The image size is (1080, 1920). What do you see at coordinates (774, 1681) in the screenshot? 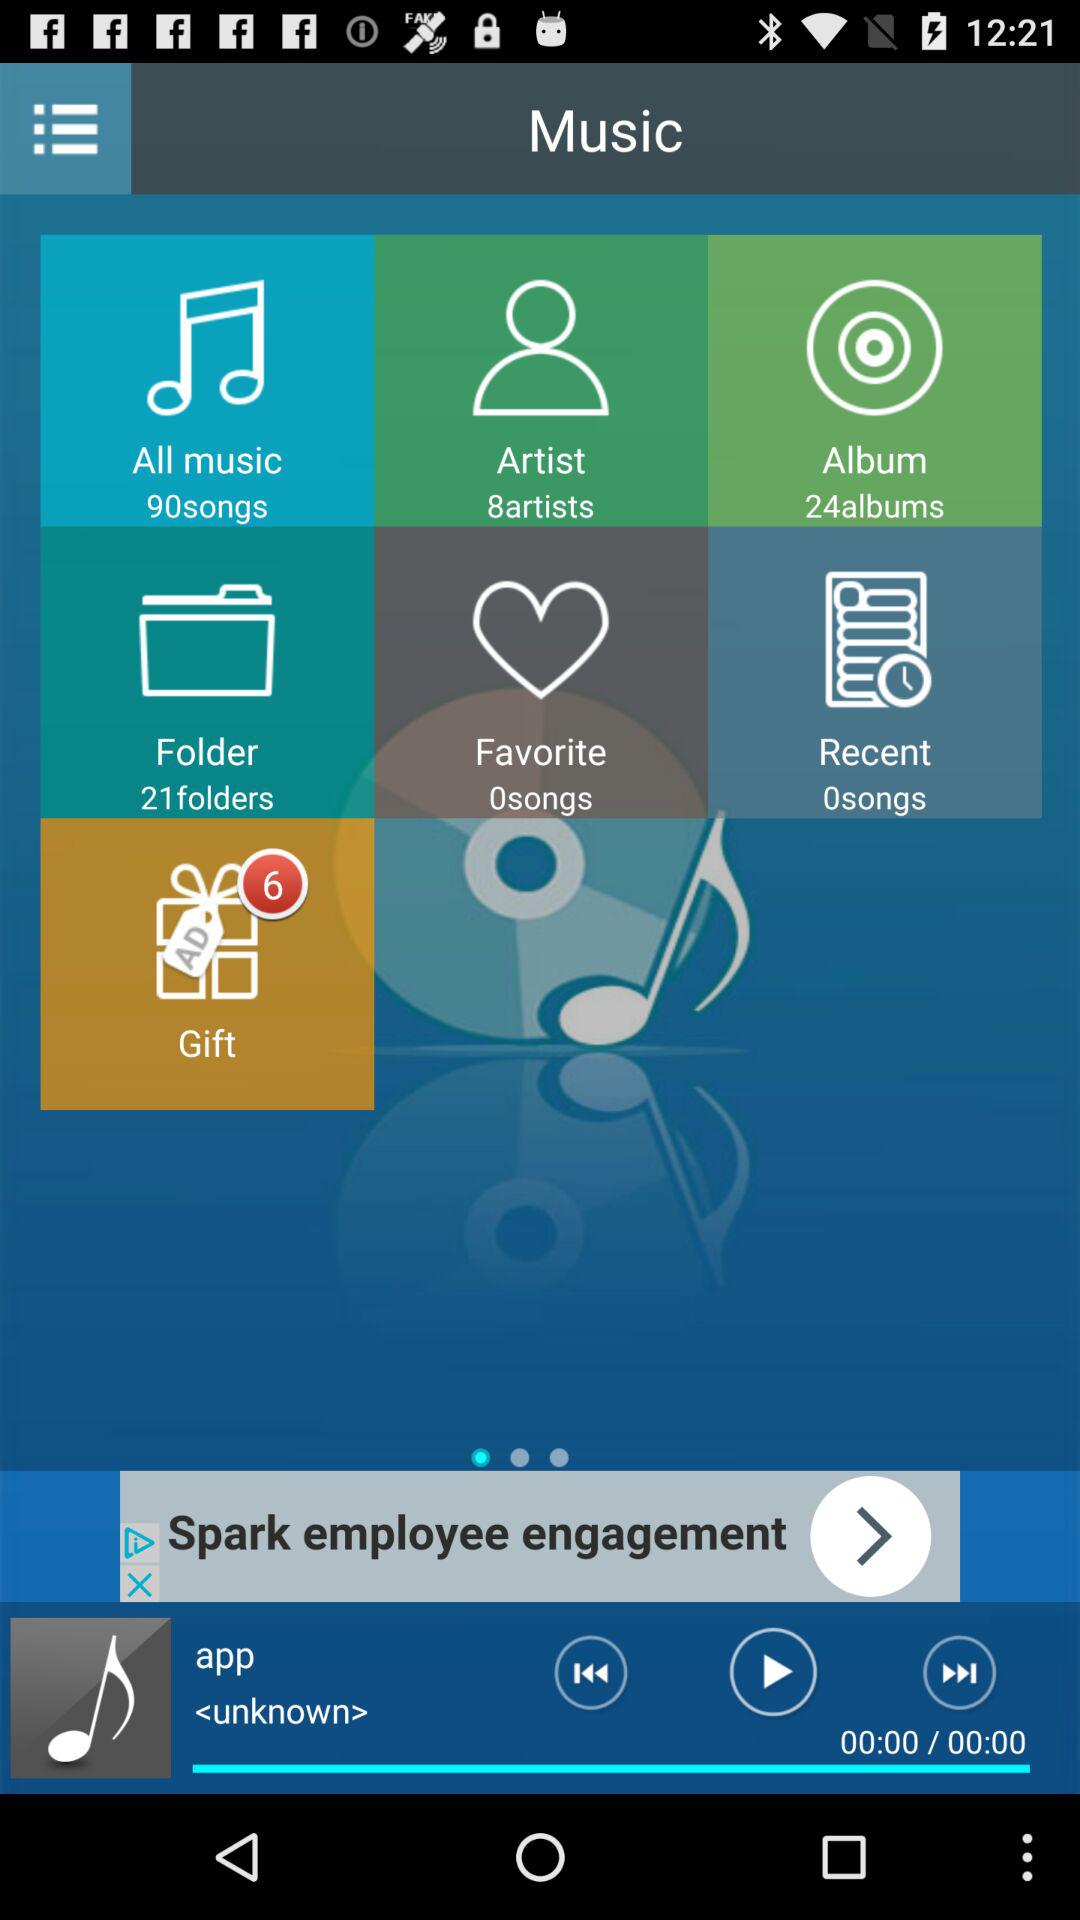
I see `play` at bounding box center [774, 1681].